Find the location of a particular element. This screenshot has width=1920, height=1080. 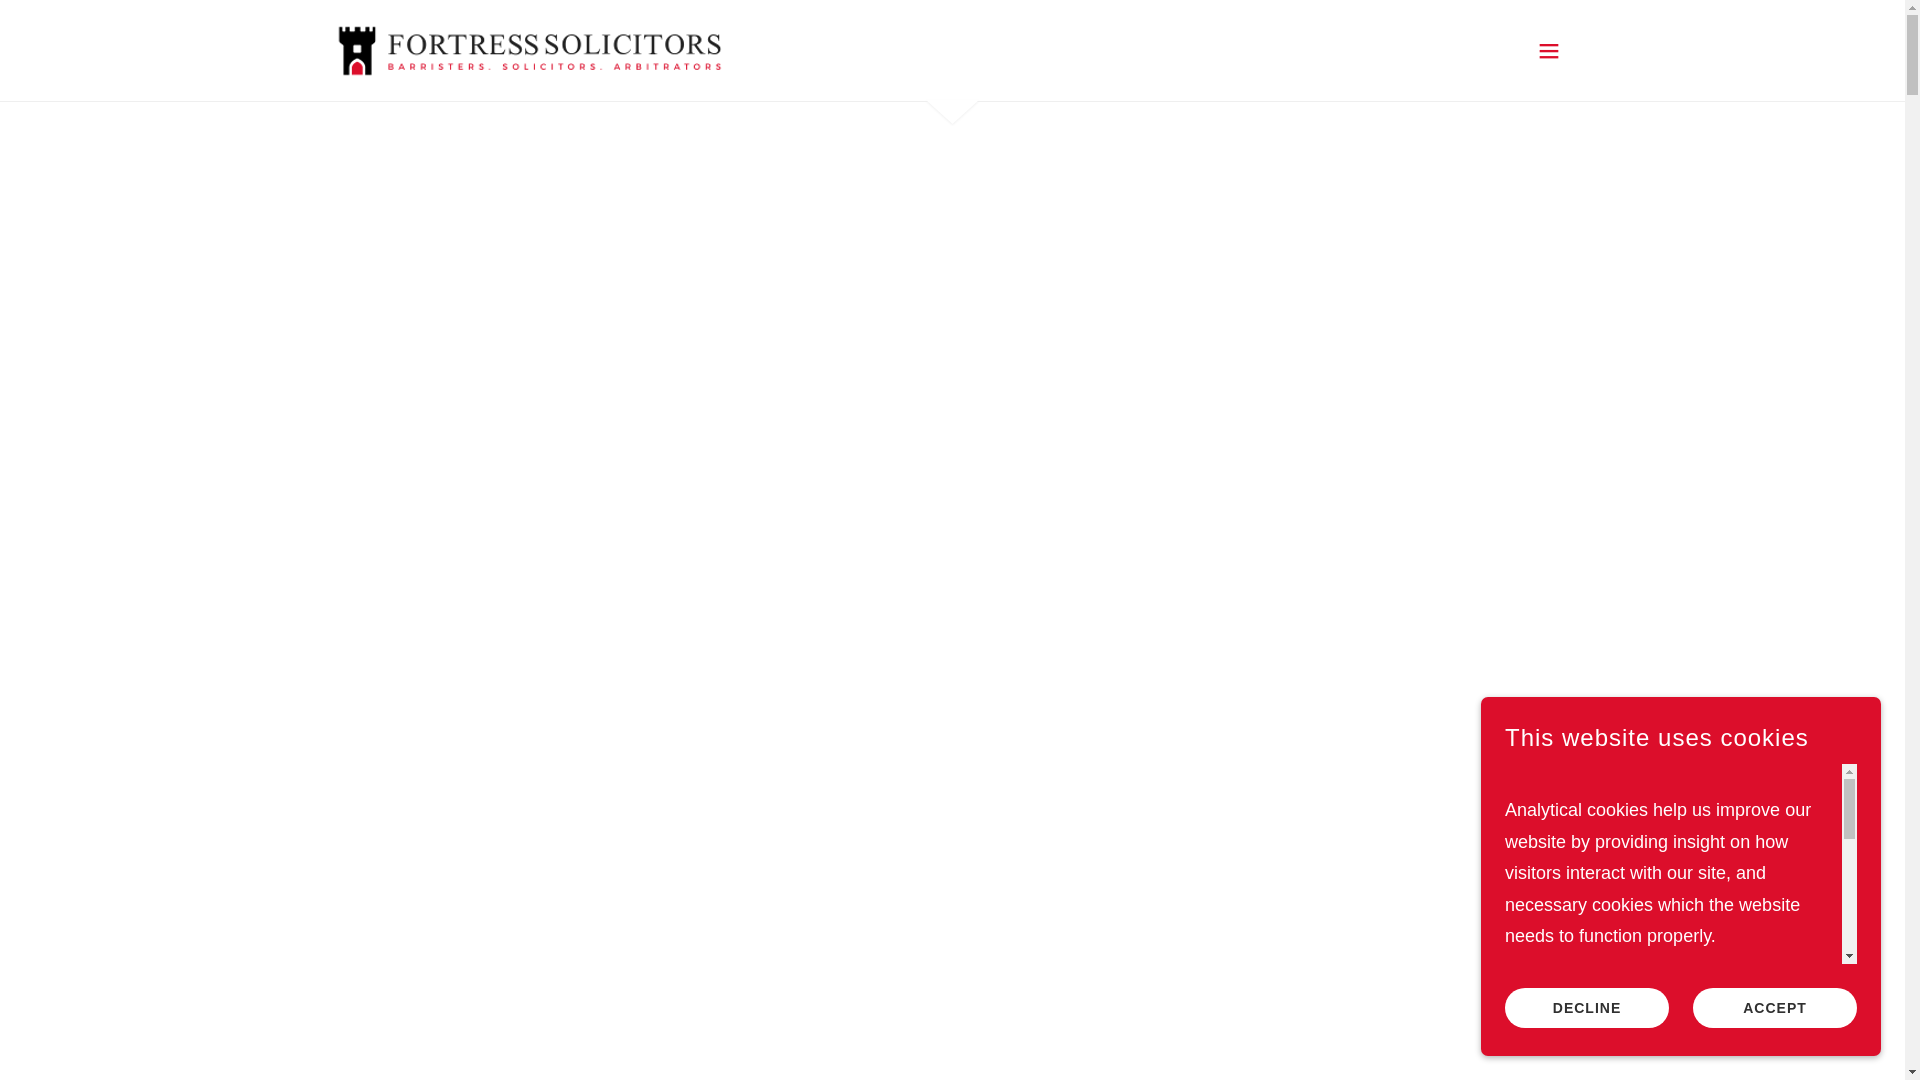

DECLINE is located at coordinates (1586, 1008).